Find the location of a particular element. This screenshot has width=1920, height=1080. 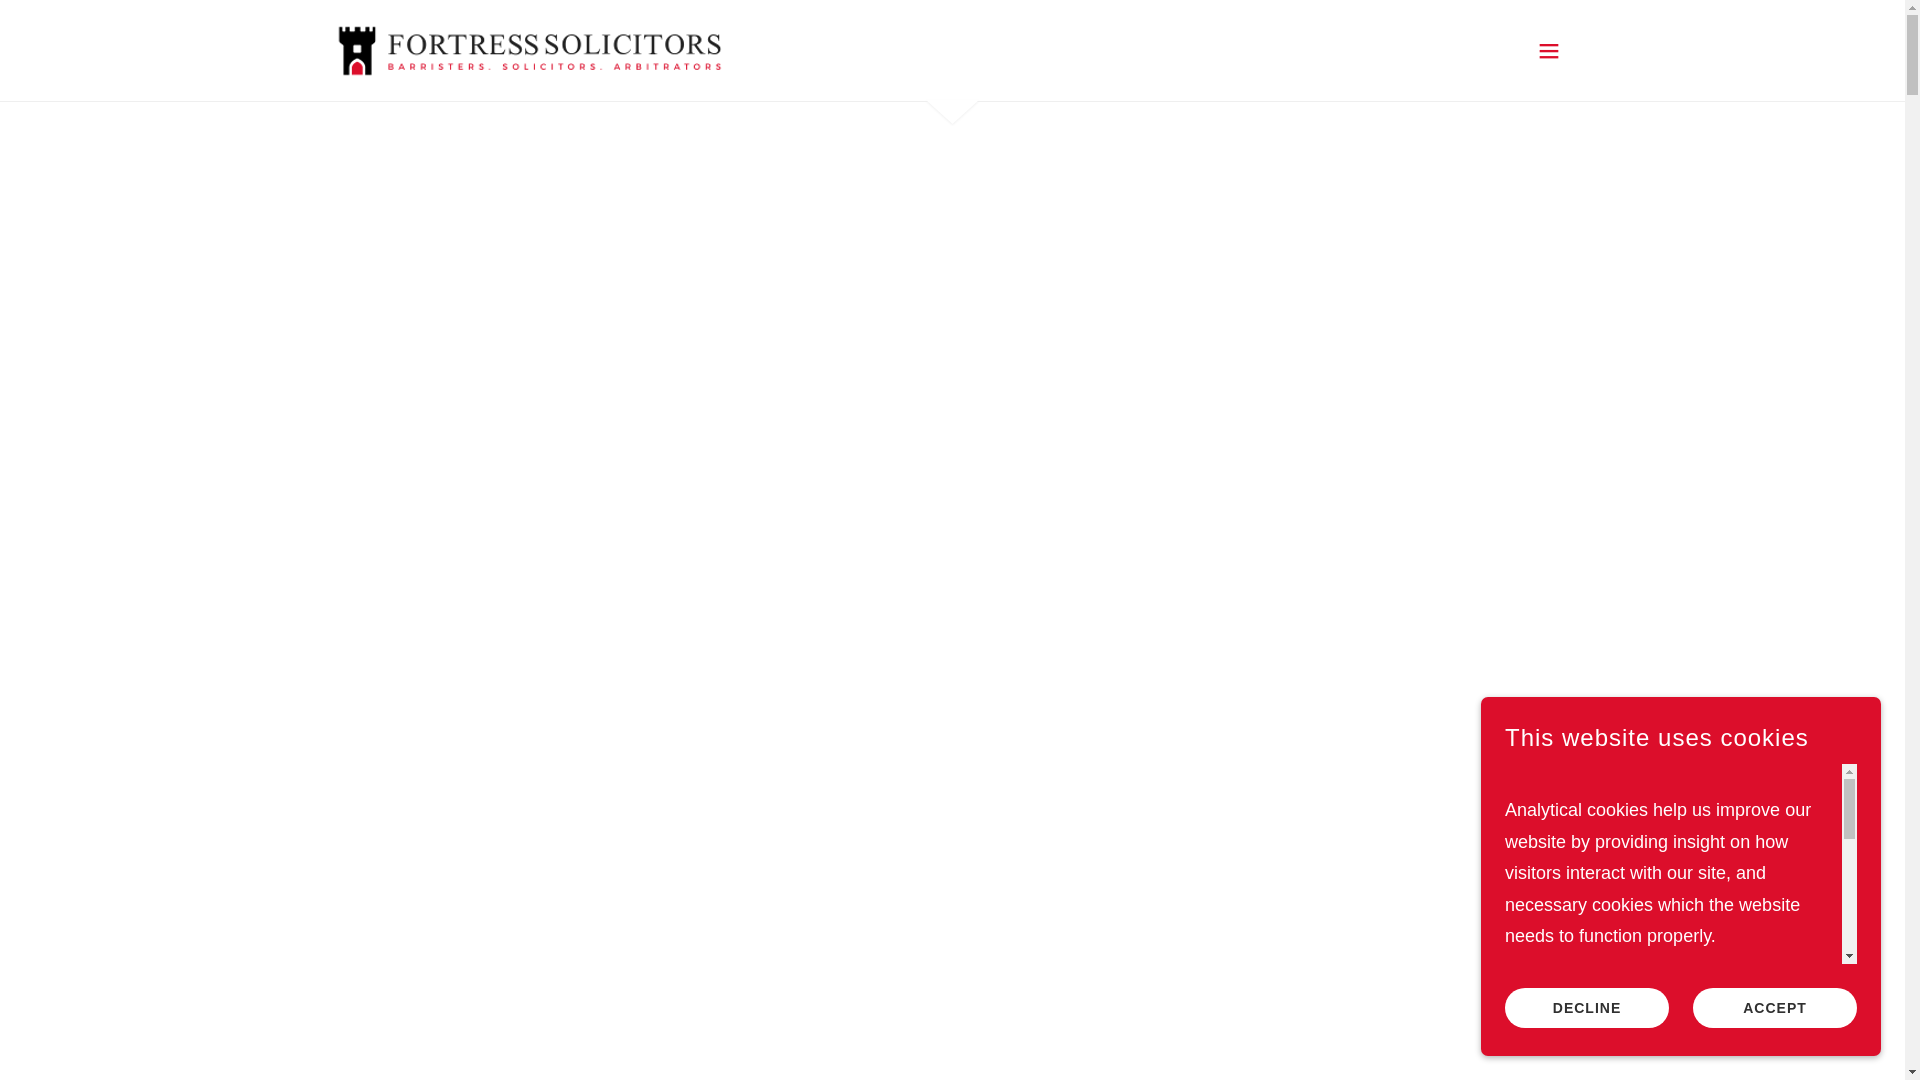

DECLINE is located at coordinates (1586, 1008).